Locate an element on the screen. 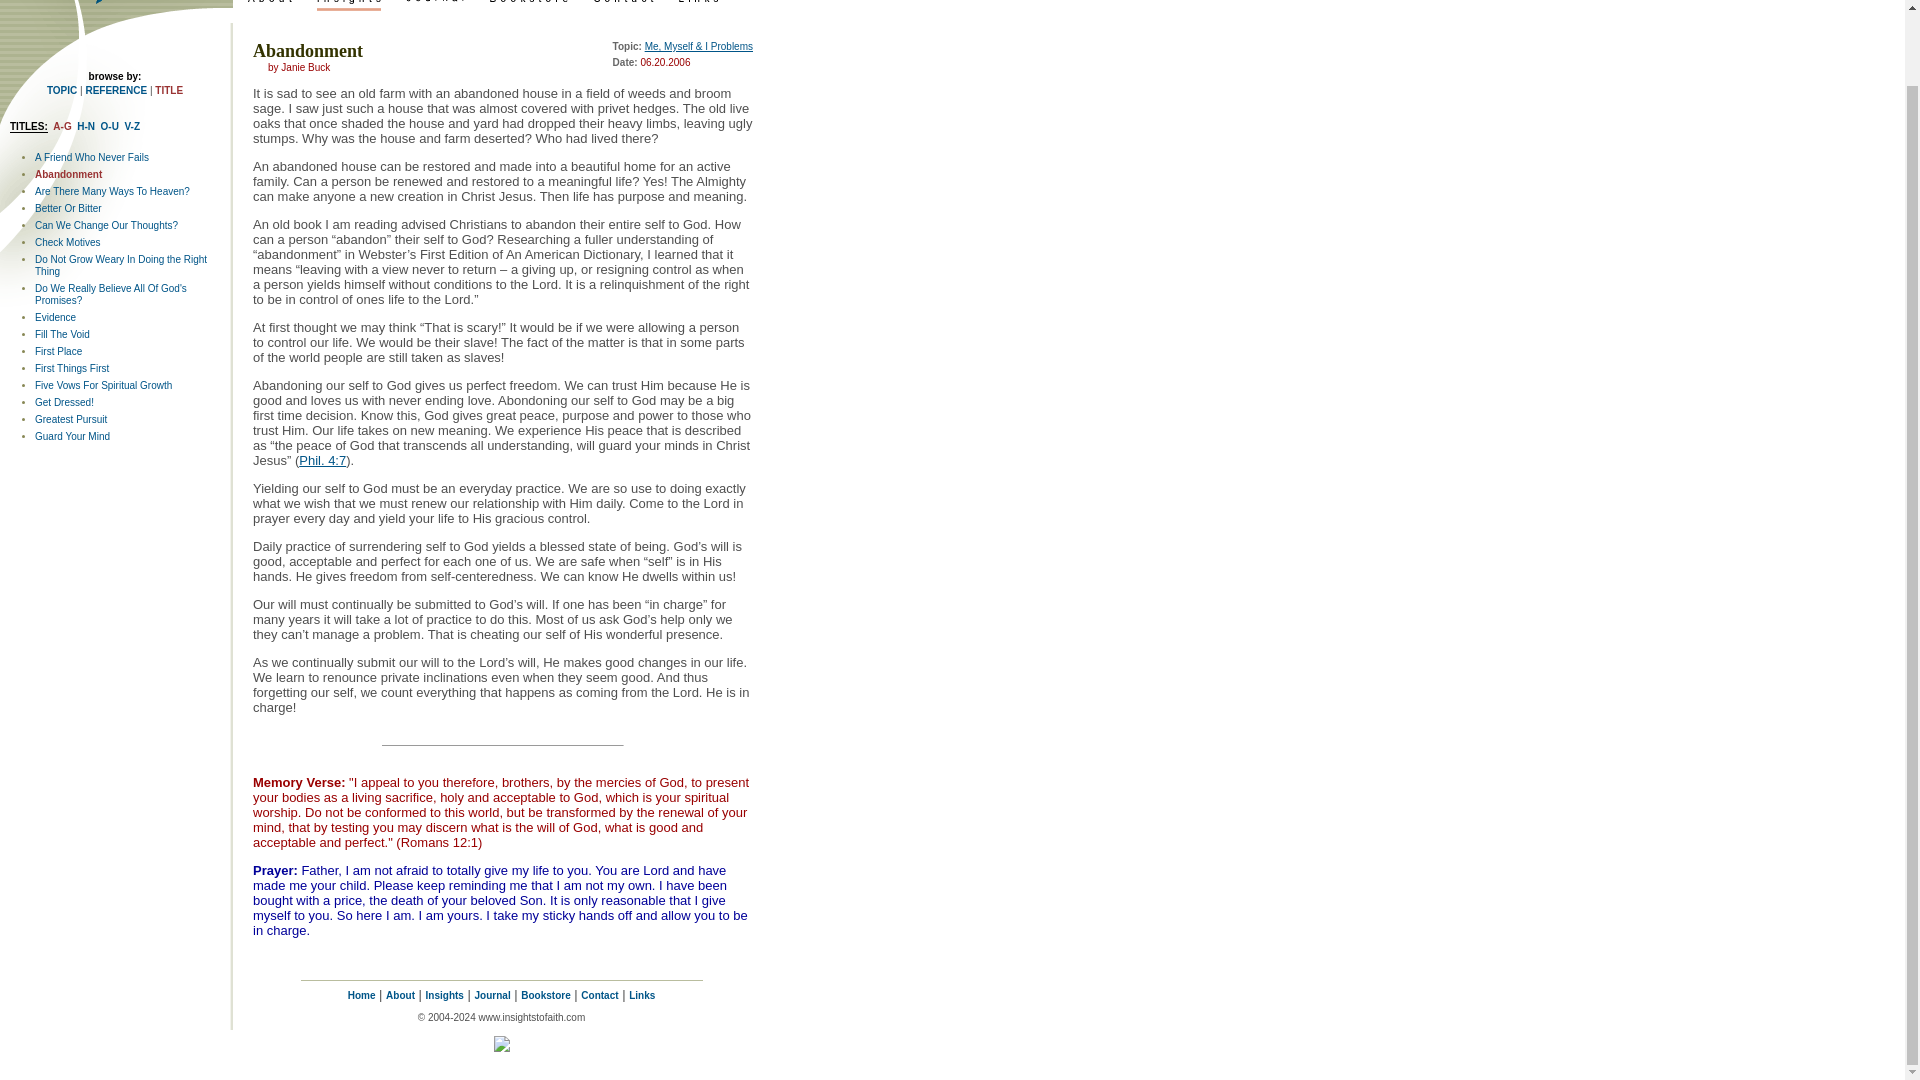  Do Not Grow Weary In Doing the Right Thing is located at coordinates (120, 264).